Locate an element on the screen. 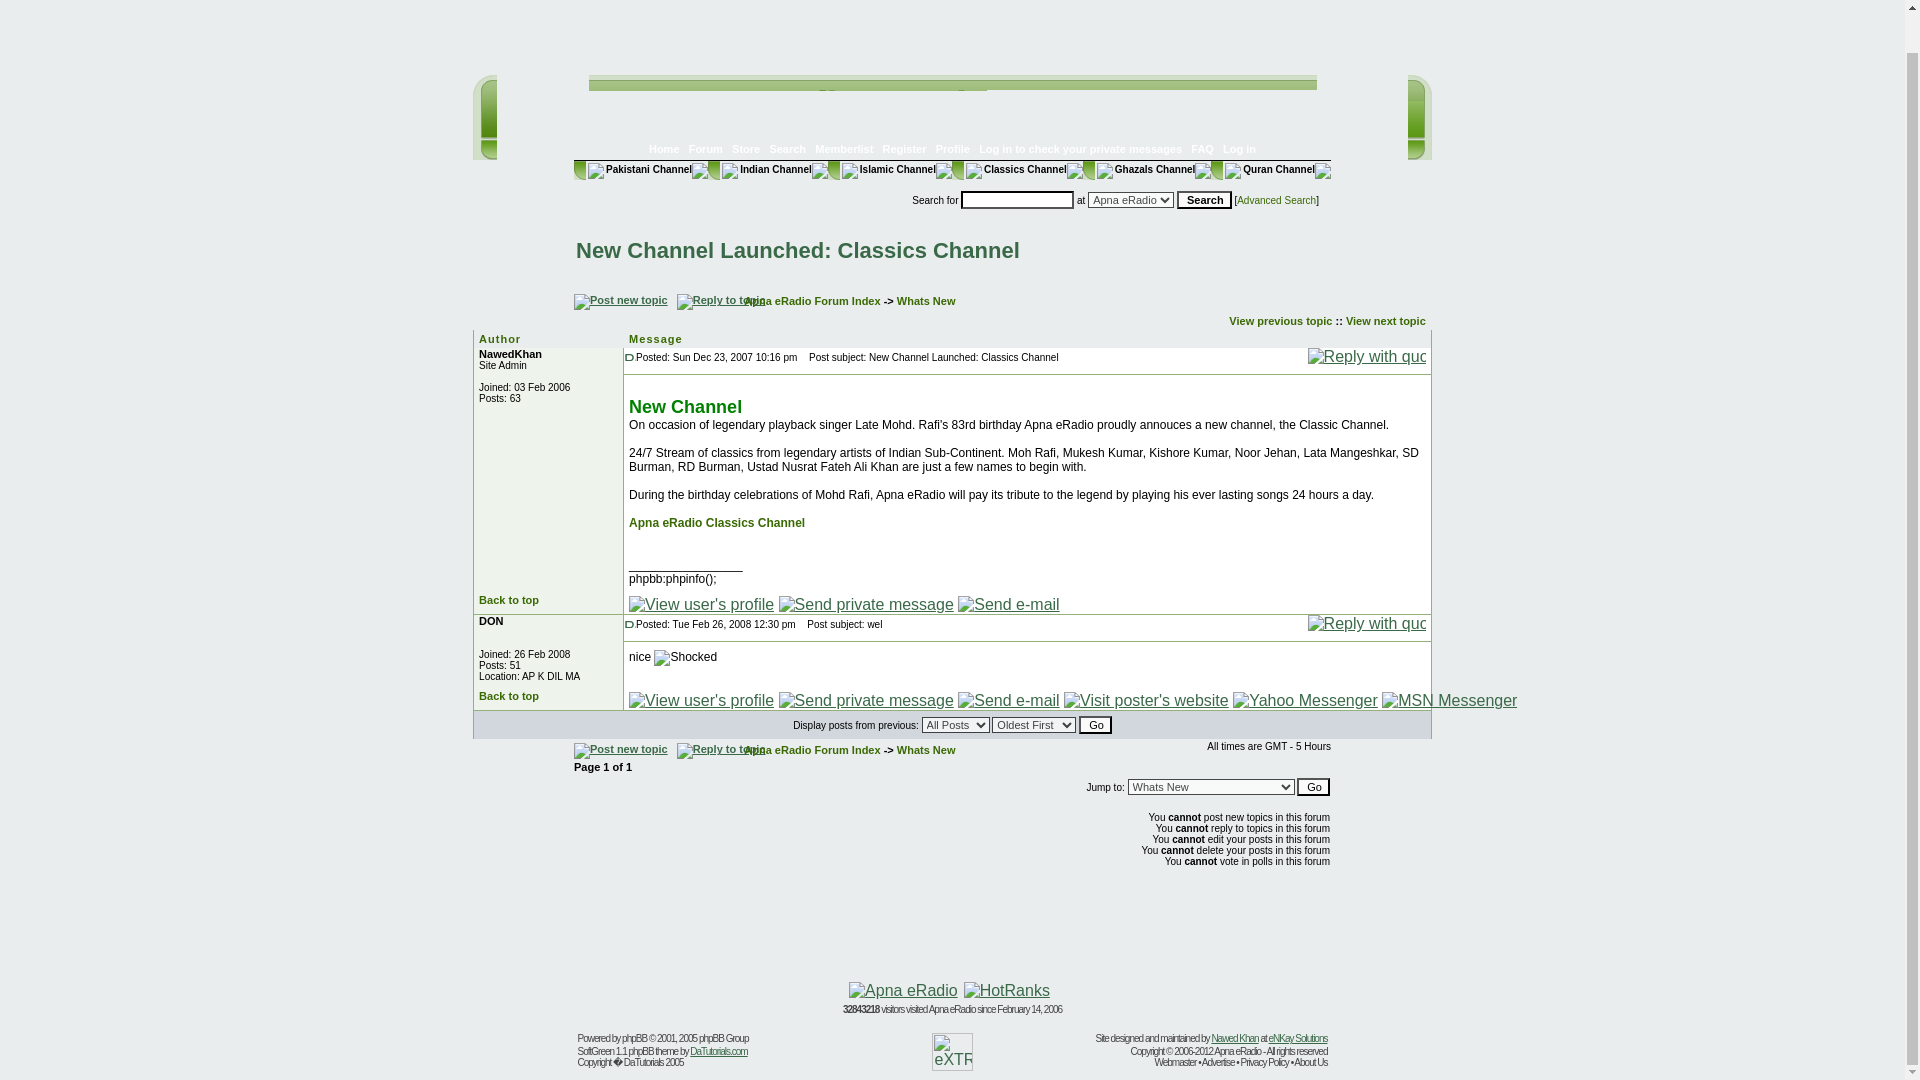  Register is located at coordinates (903, 148).